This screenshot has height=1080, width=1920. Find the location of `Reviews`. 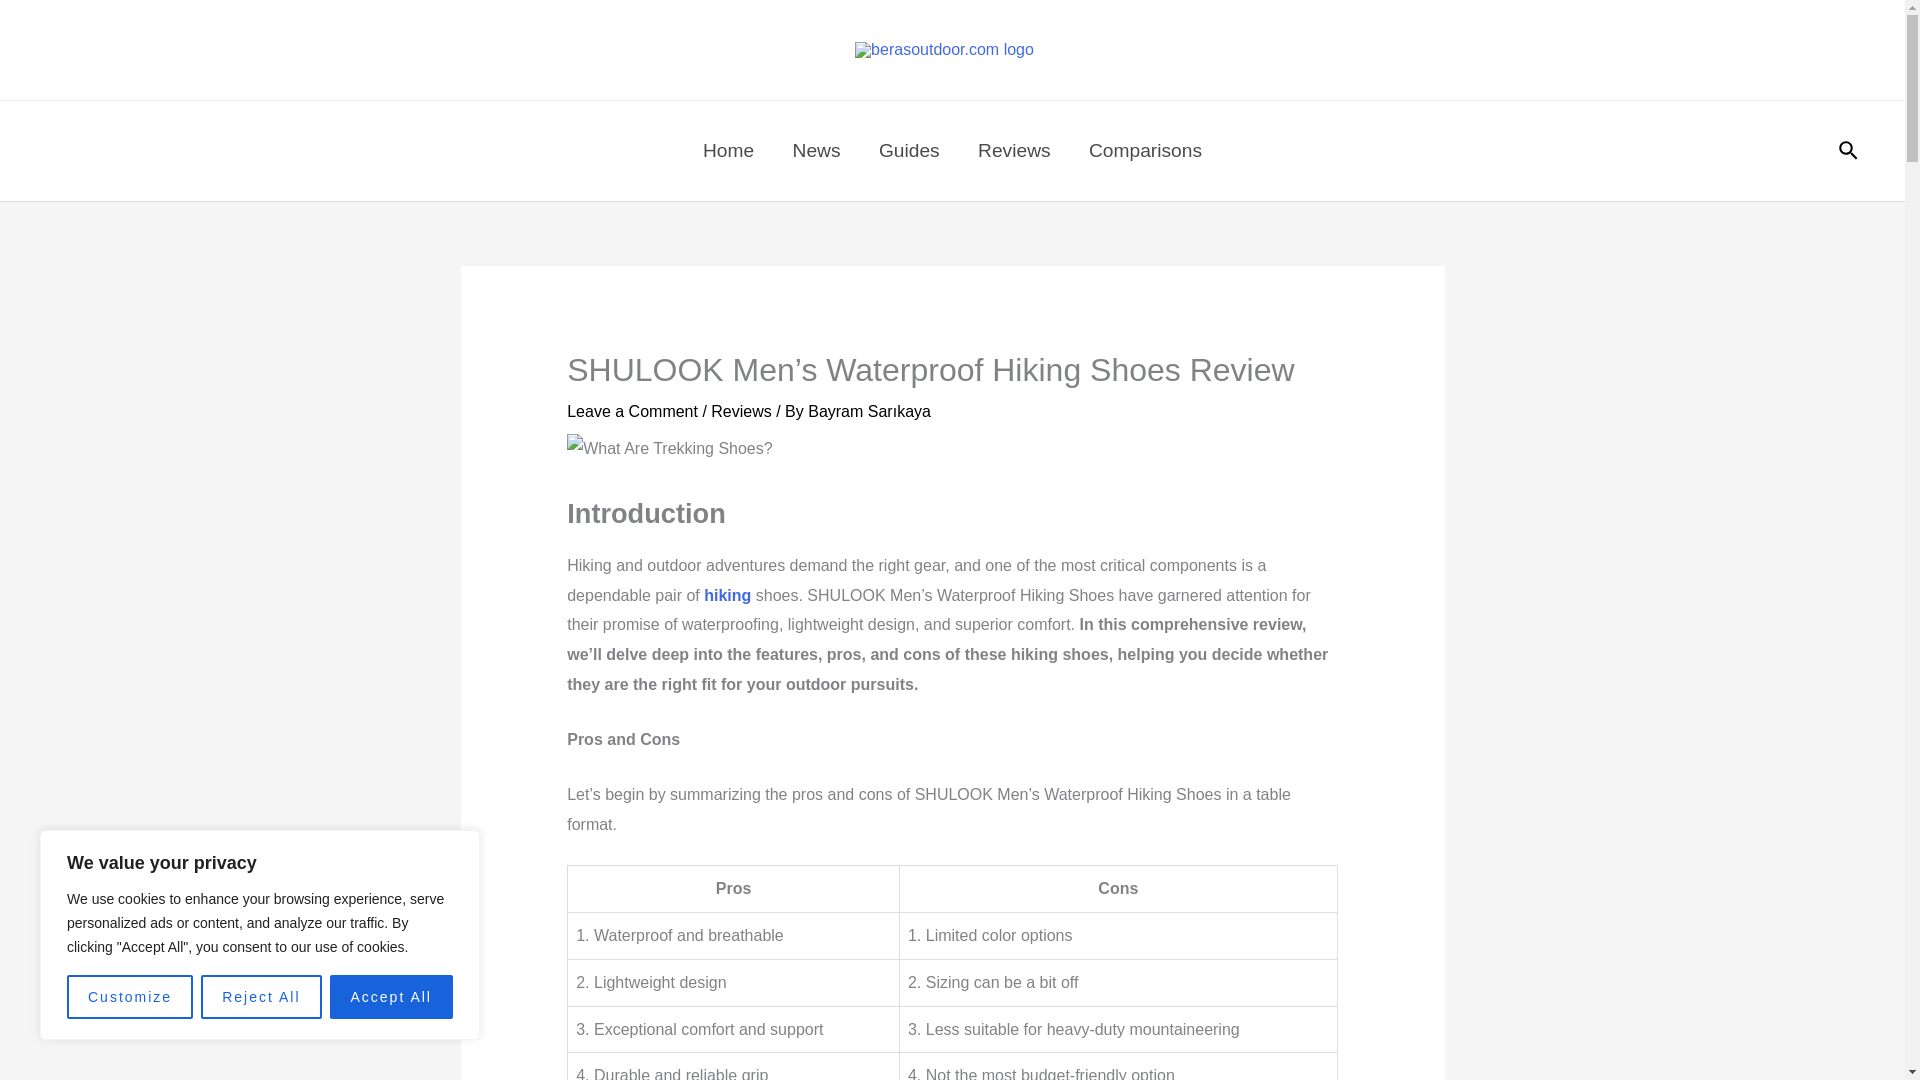

Reviews is located at coordinates (1014, 150).